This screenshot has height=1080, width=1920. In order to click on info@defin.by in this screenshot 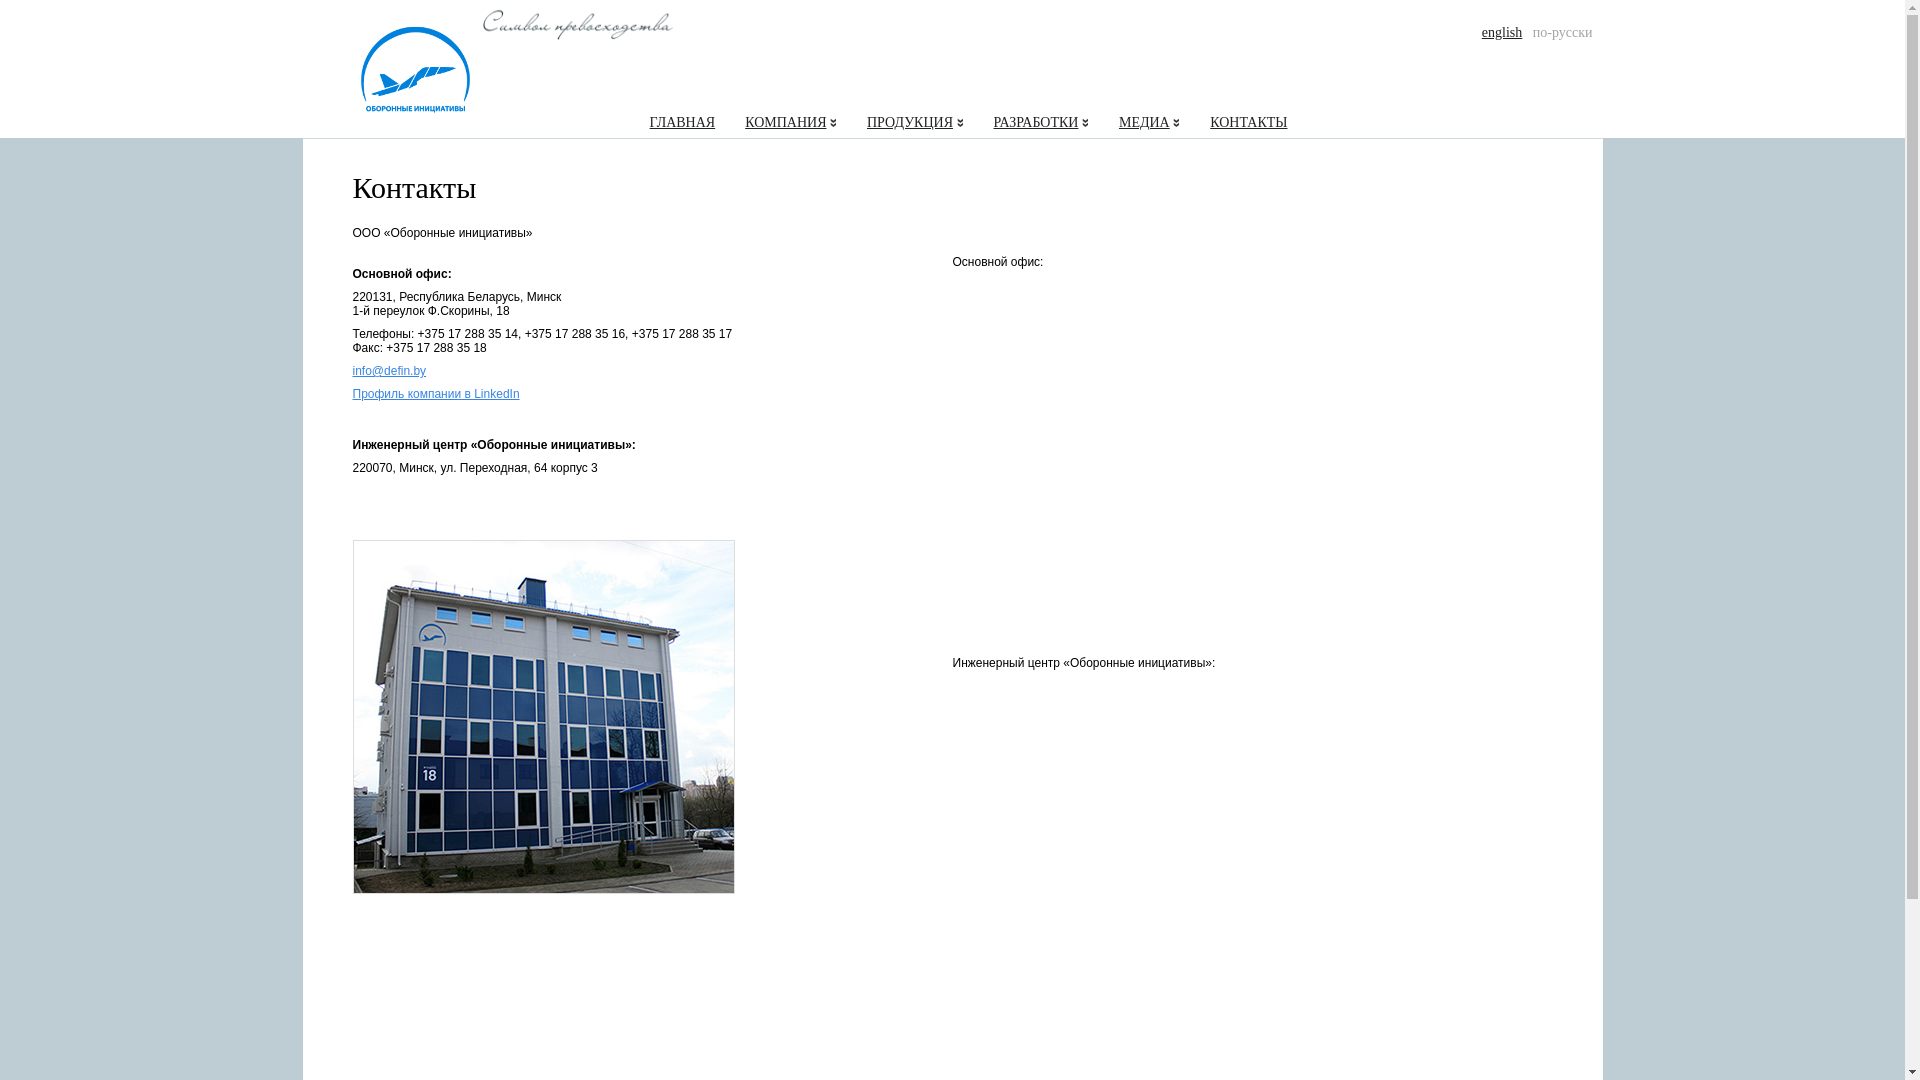, I will do `click(389, 371)`.